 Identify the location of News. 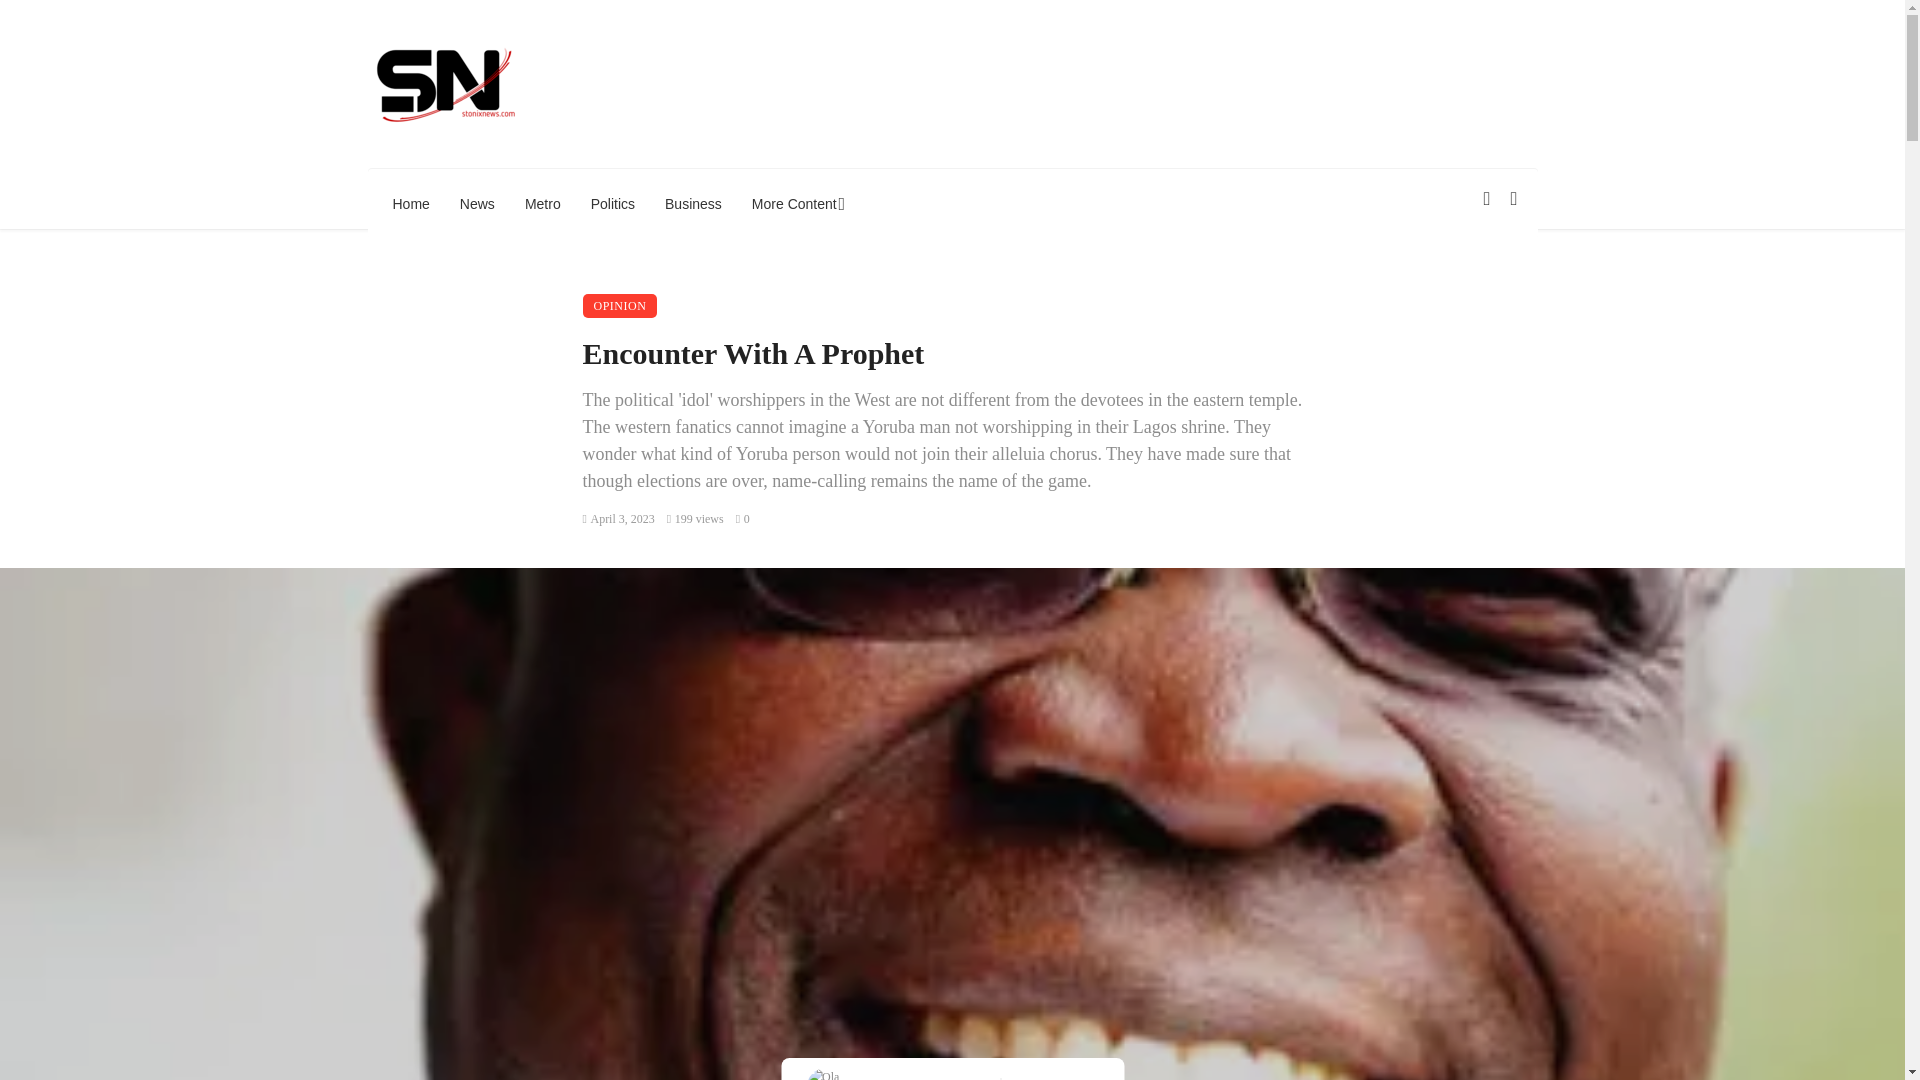
(478, 204).